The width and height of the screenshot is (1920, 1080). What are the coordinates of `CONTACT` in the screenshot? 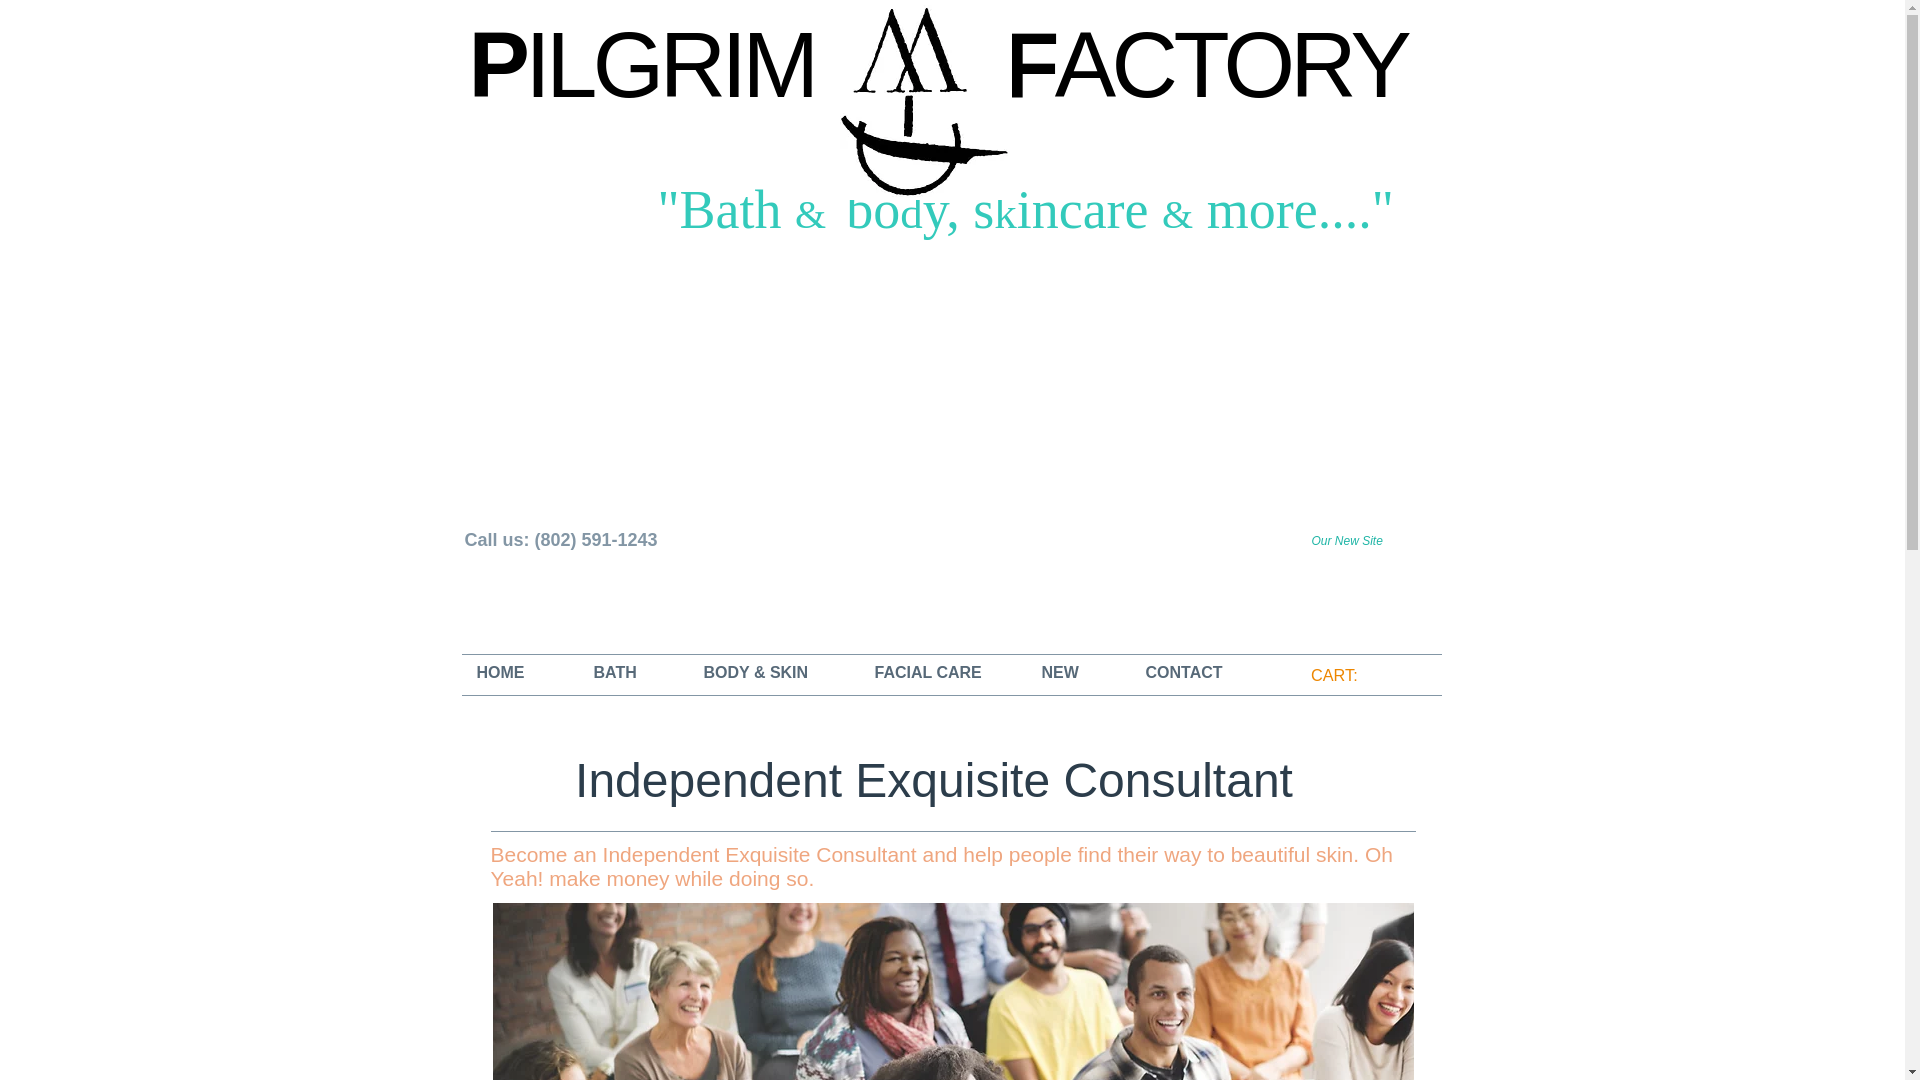 It's located at (1204, 672).